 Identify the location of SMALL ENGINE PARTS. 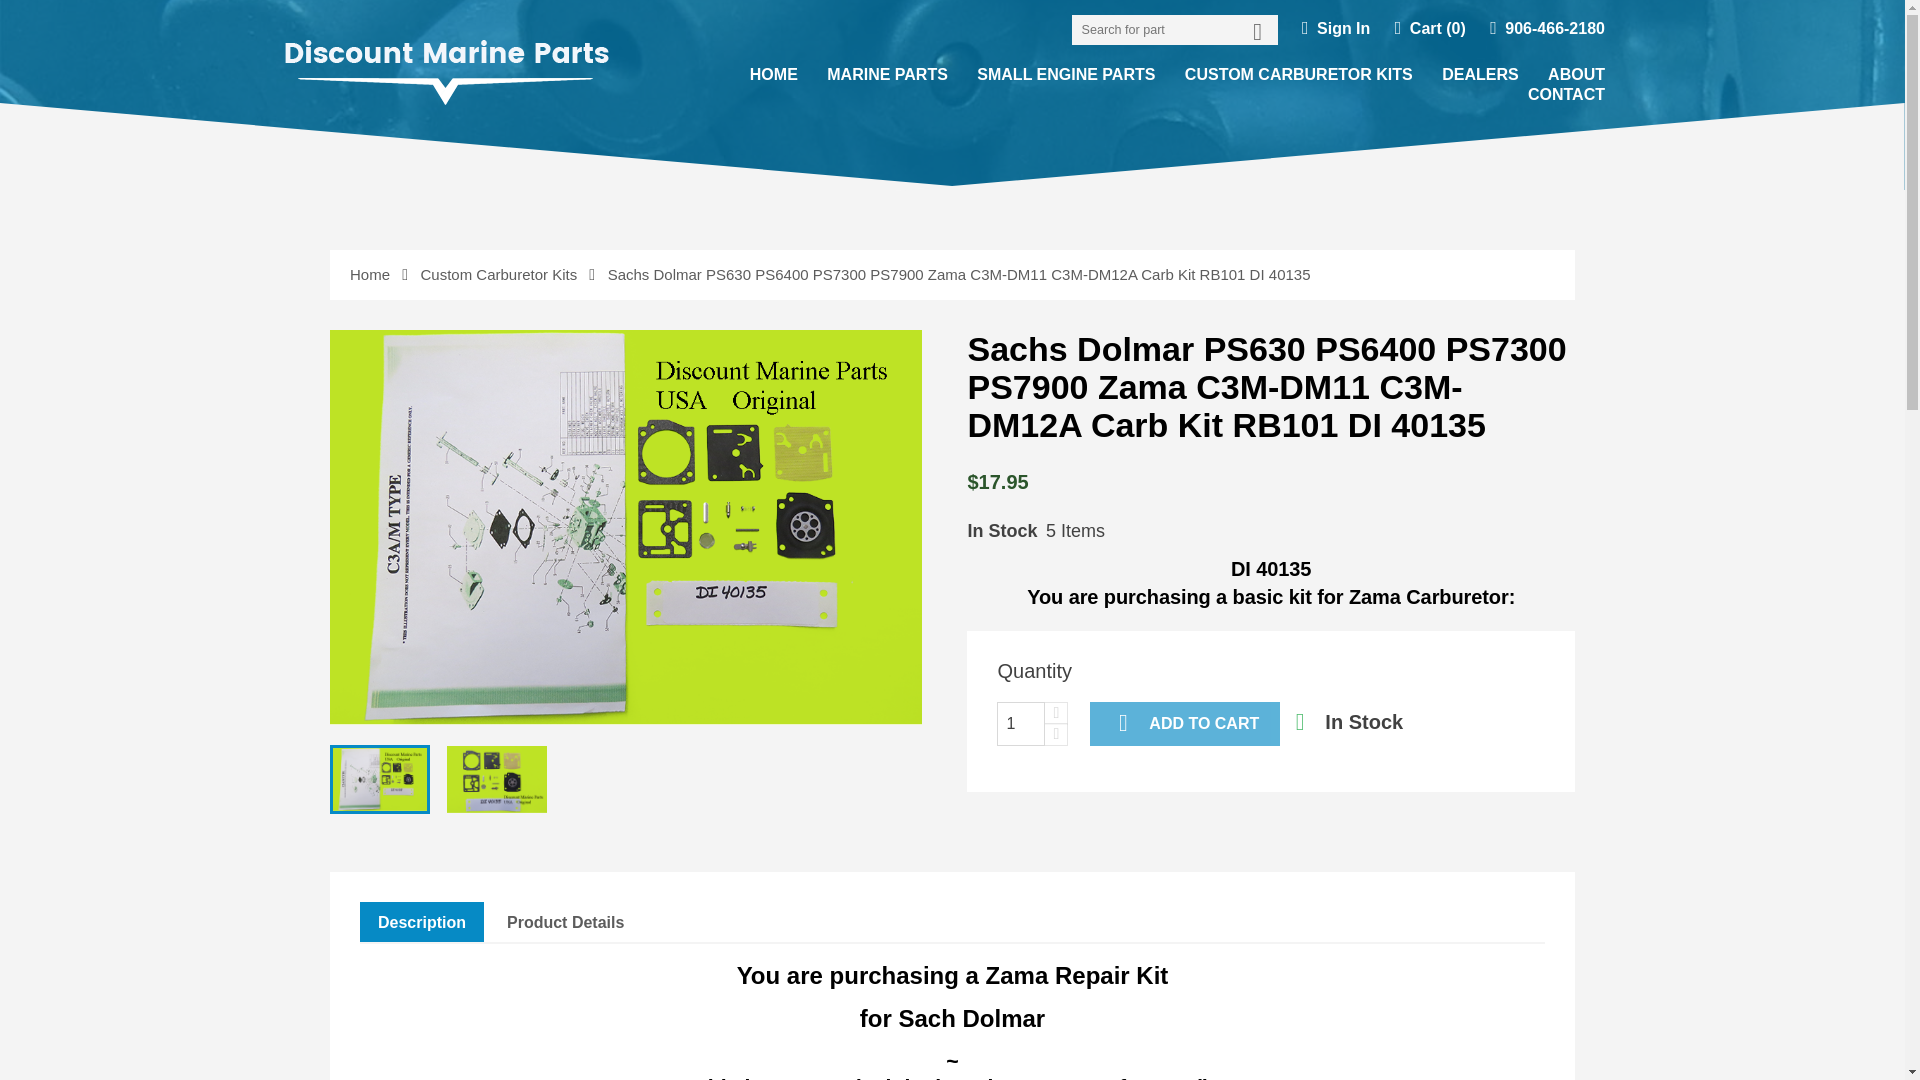
(1066, 74).